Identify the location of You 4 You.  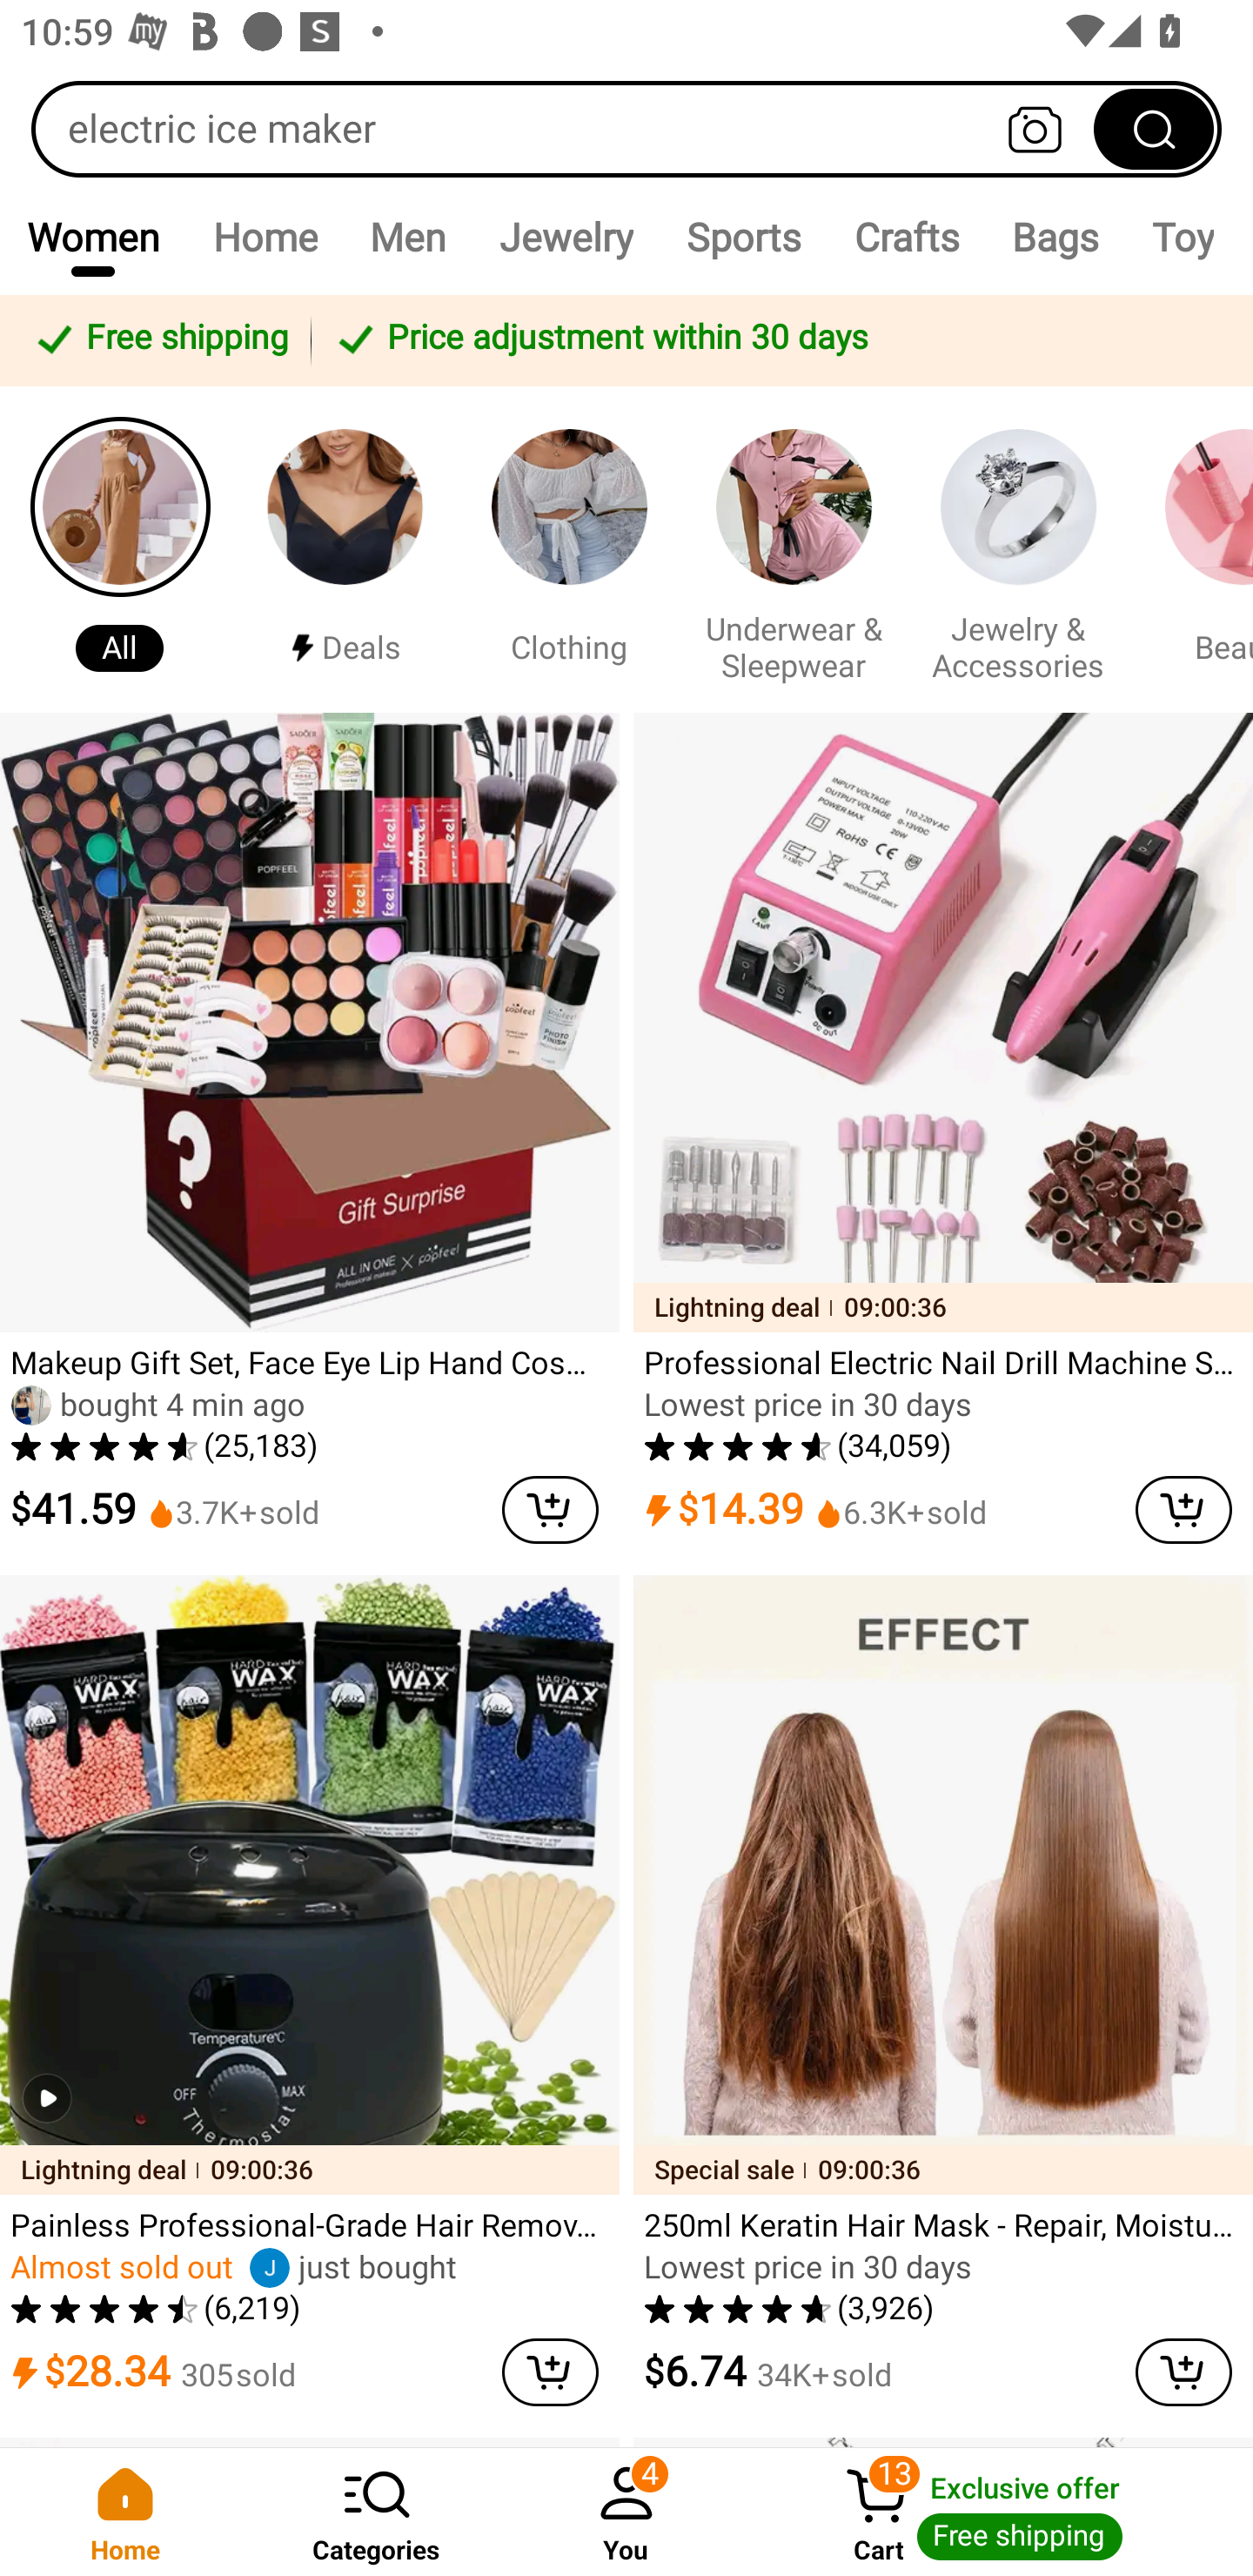
(626, 2512).